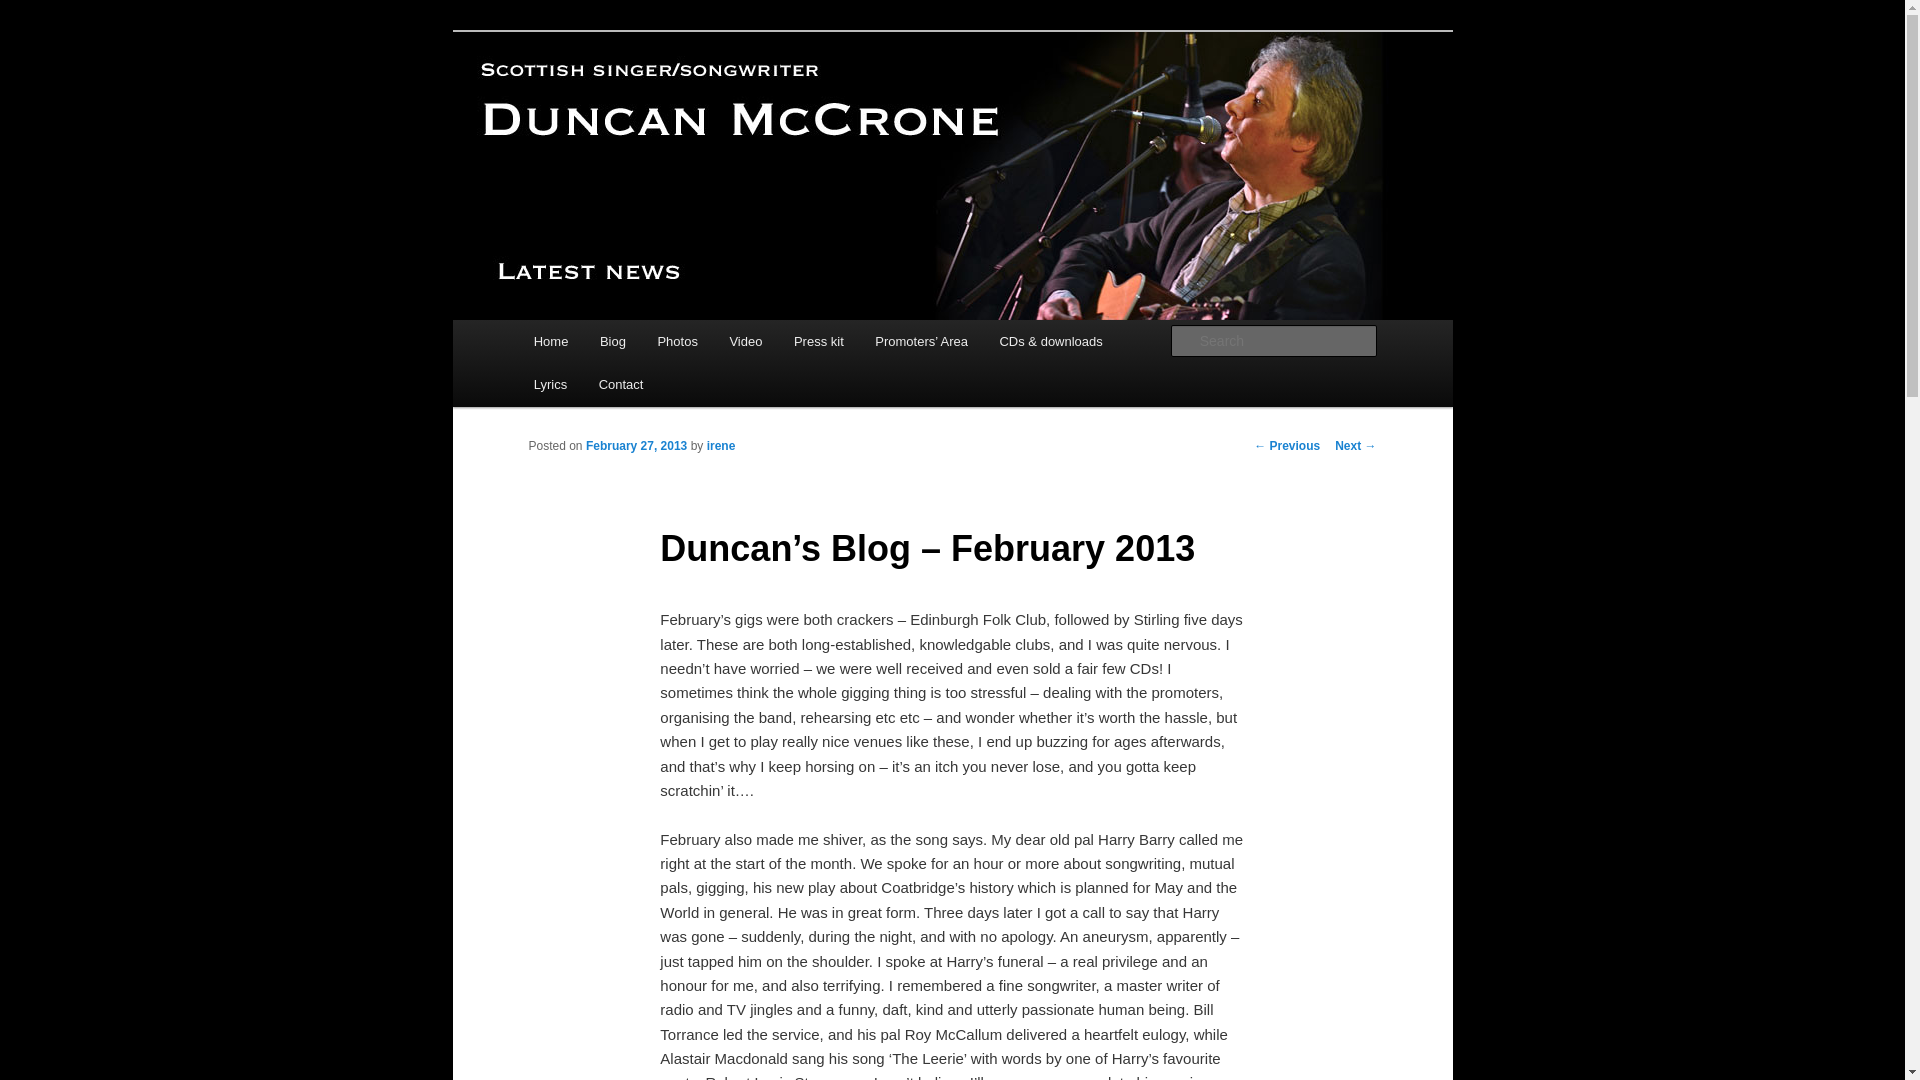  What do you see at coordinates (612, 340) in the screenshot?
I see `Biog` at bounding box center [612, 340].